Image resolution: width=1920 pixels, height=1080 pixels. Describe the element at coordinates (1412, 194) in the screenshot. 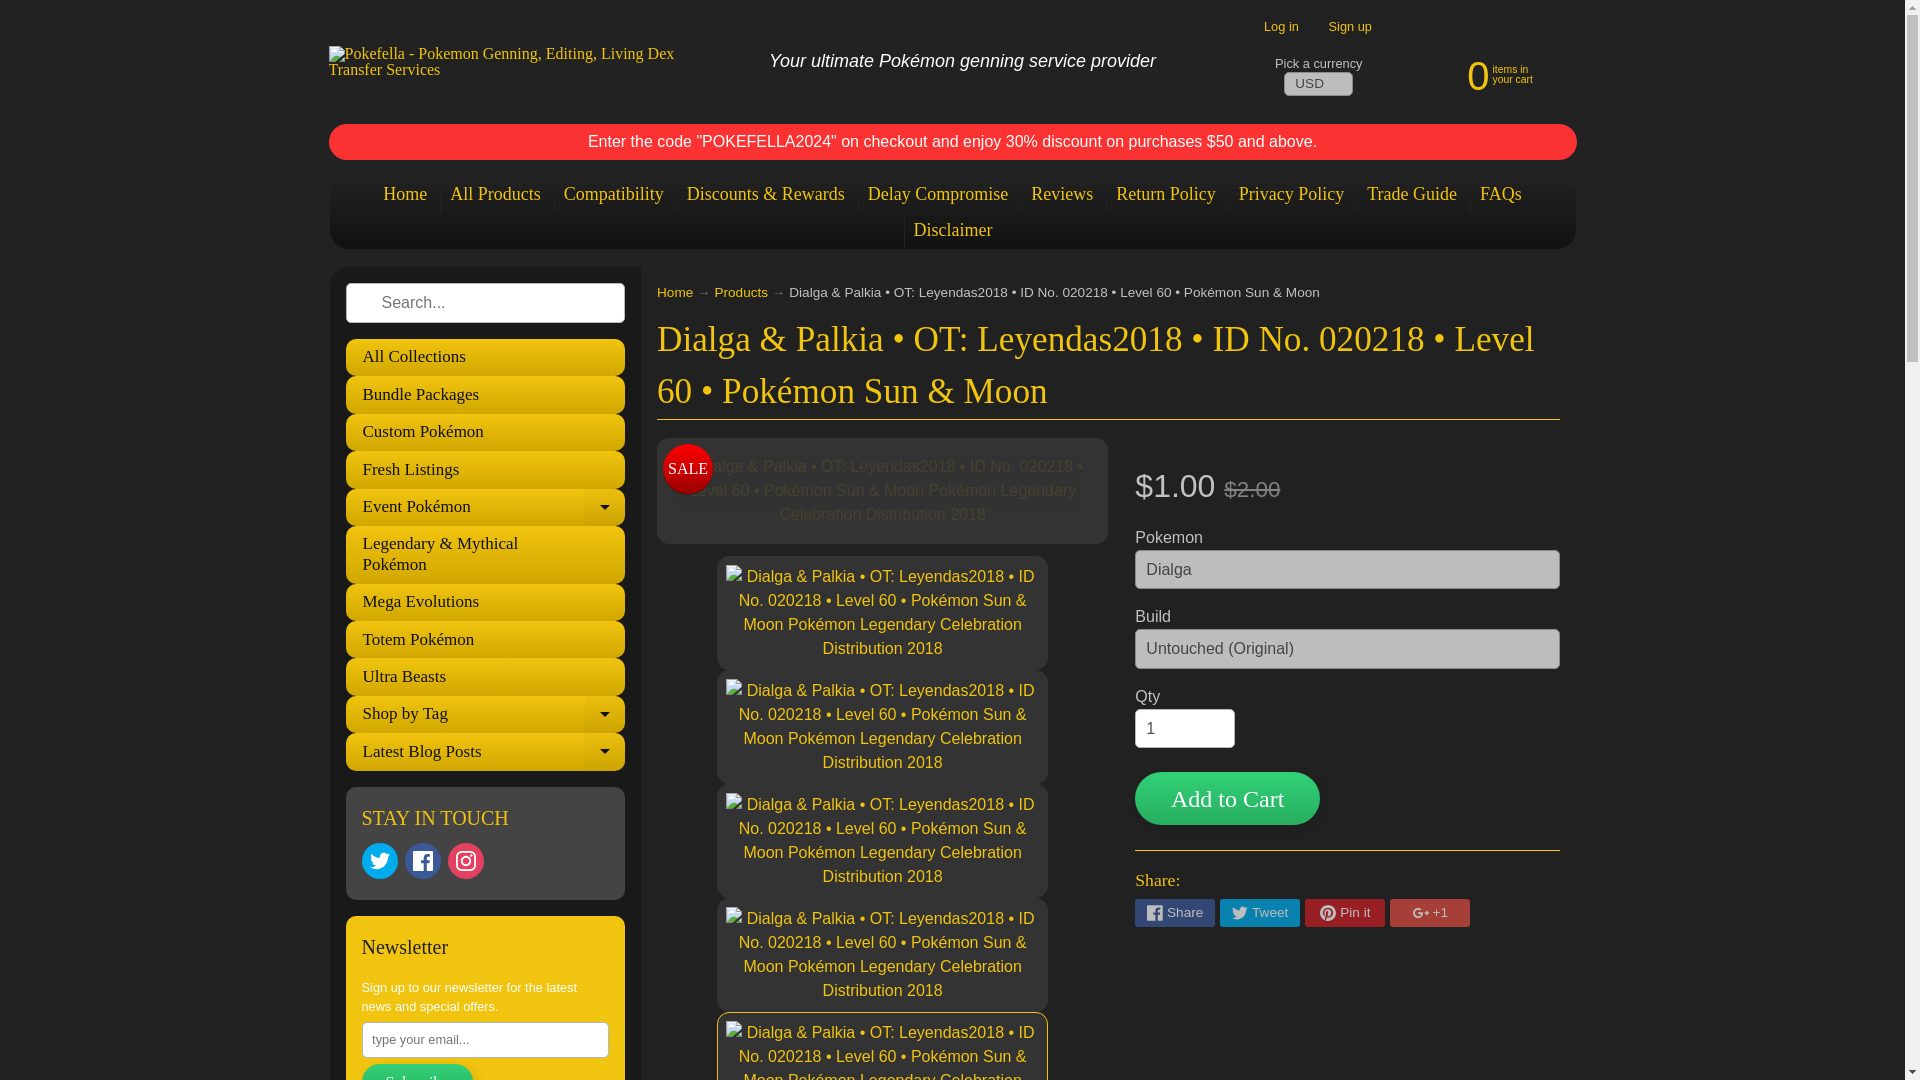

I see `Trade Guide` at that location.